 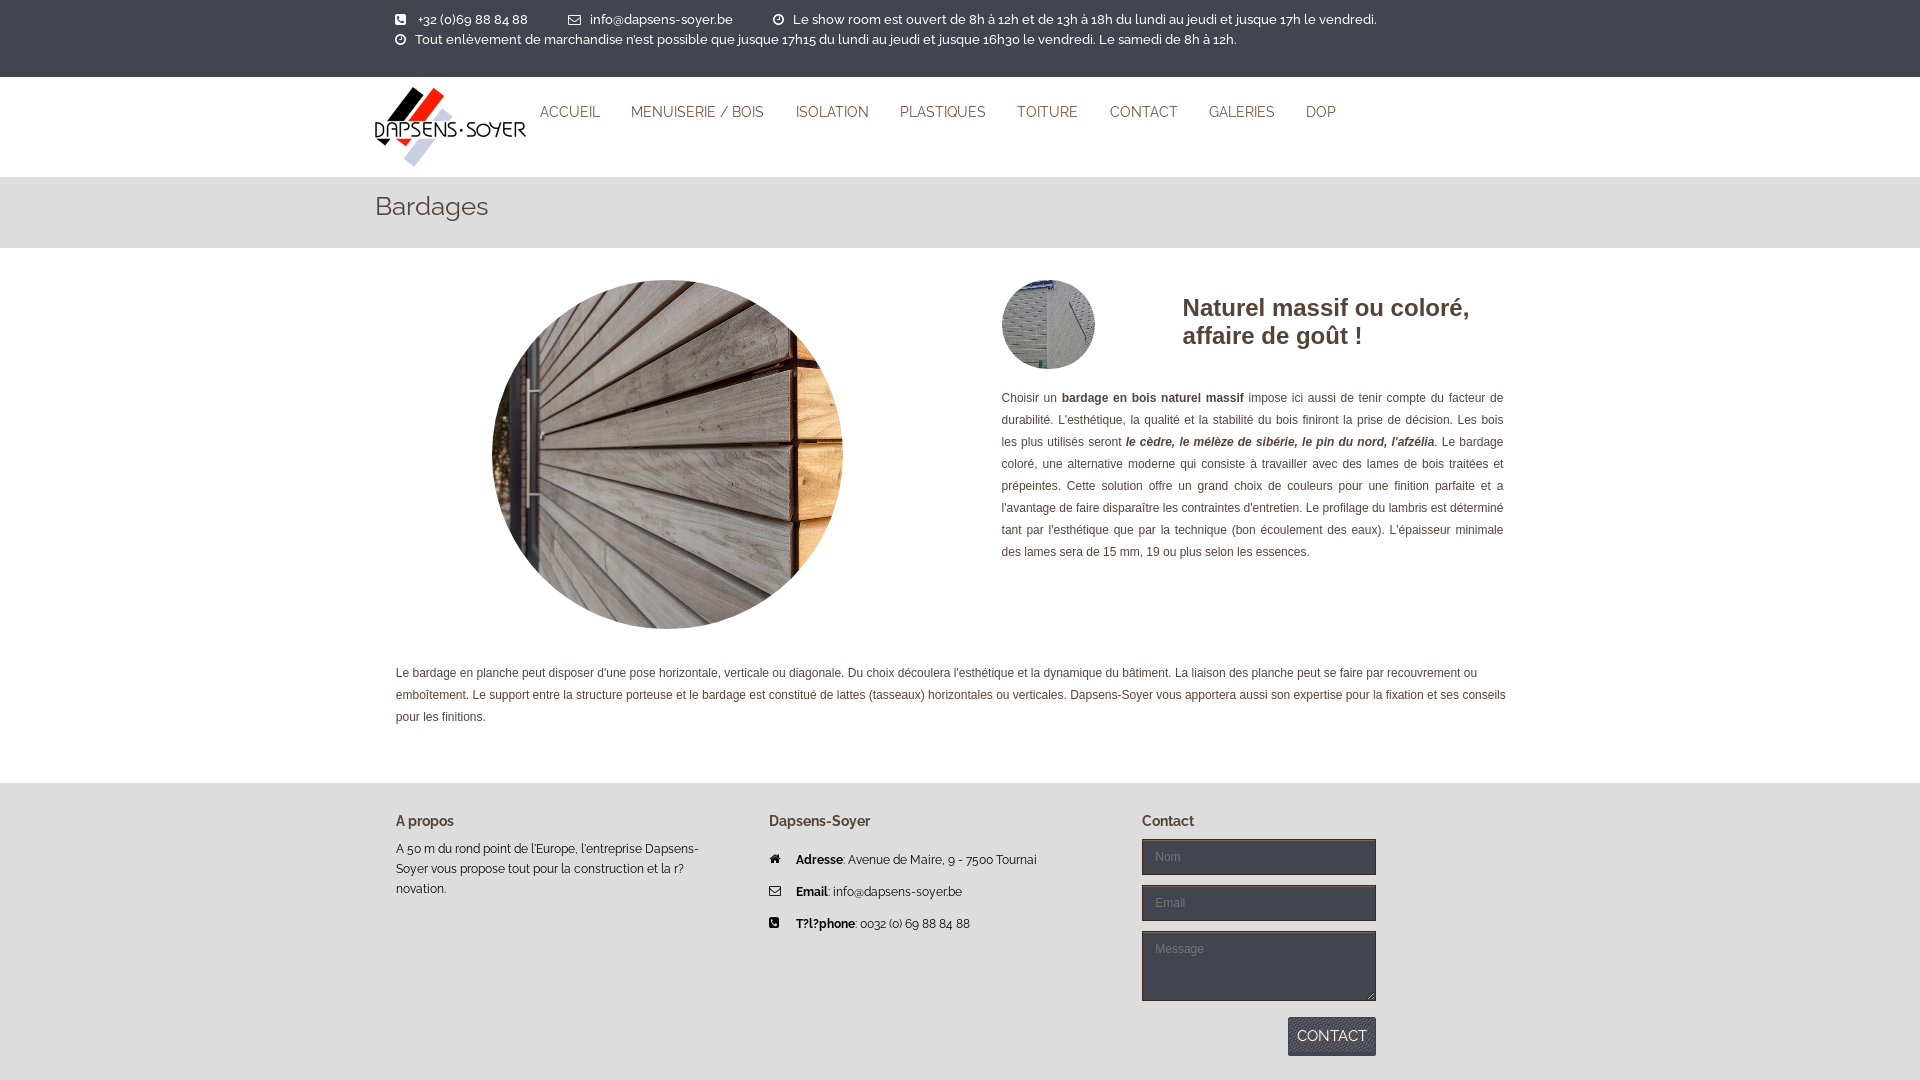 What do you see at coordinates (1144, 111) in the screenshot?
I see `CONTACT` at bounding box center [1144, 111].